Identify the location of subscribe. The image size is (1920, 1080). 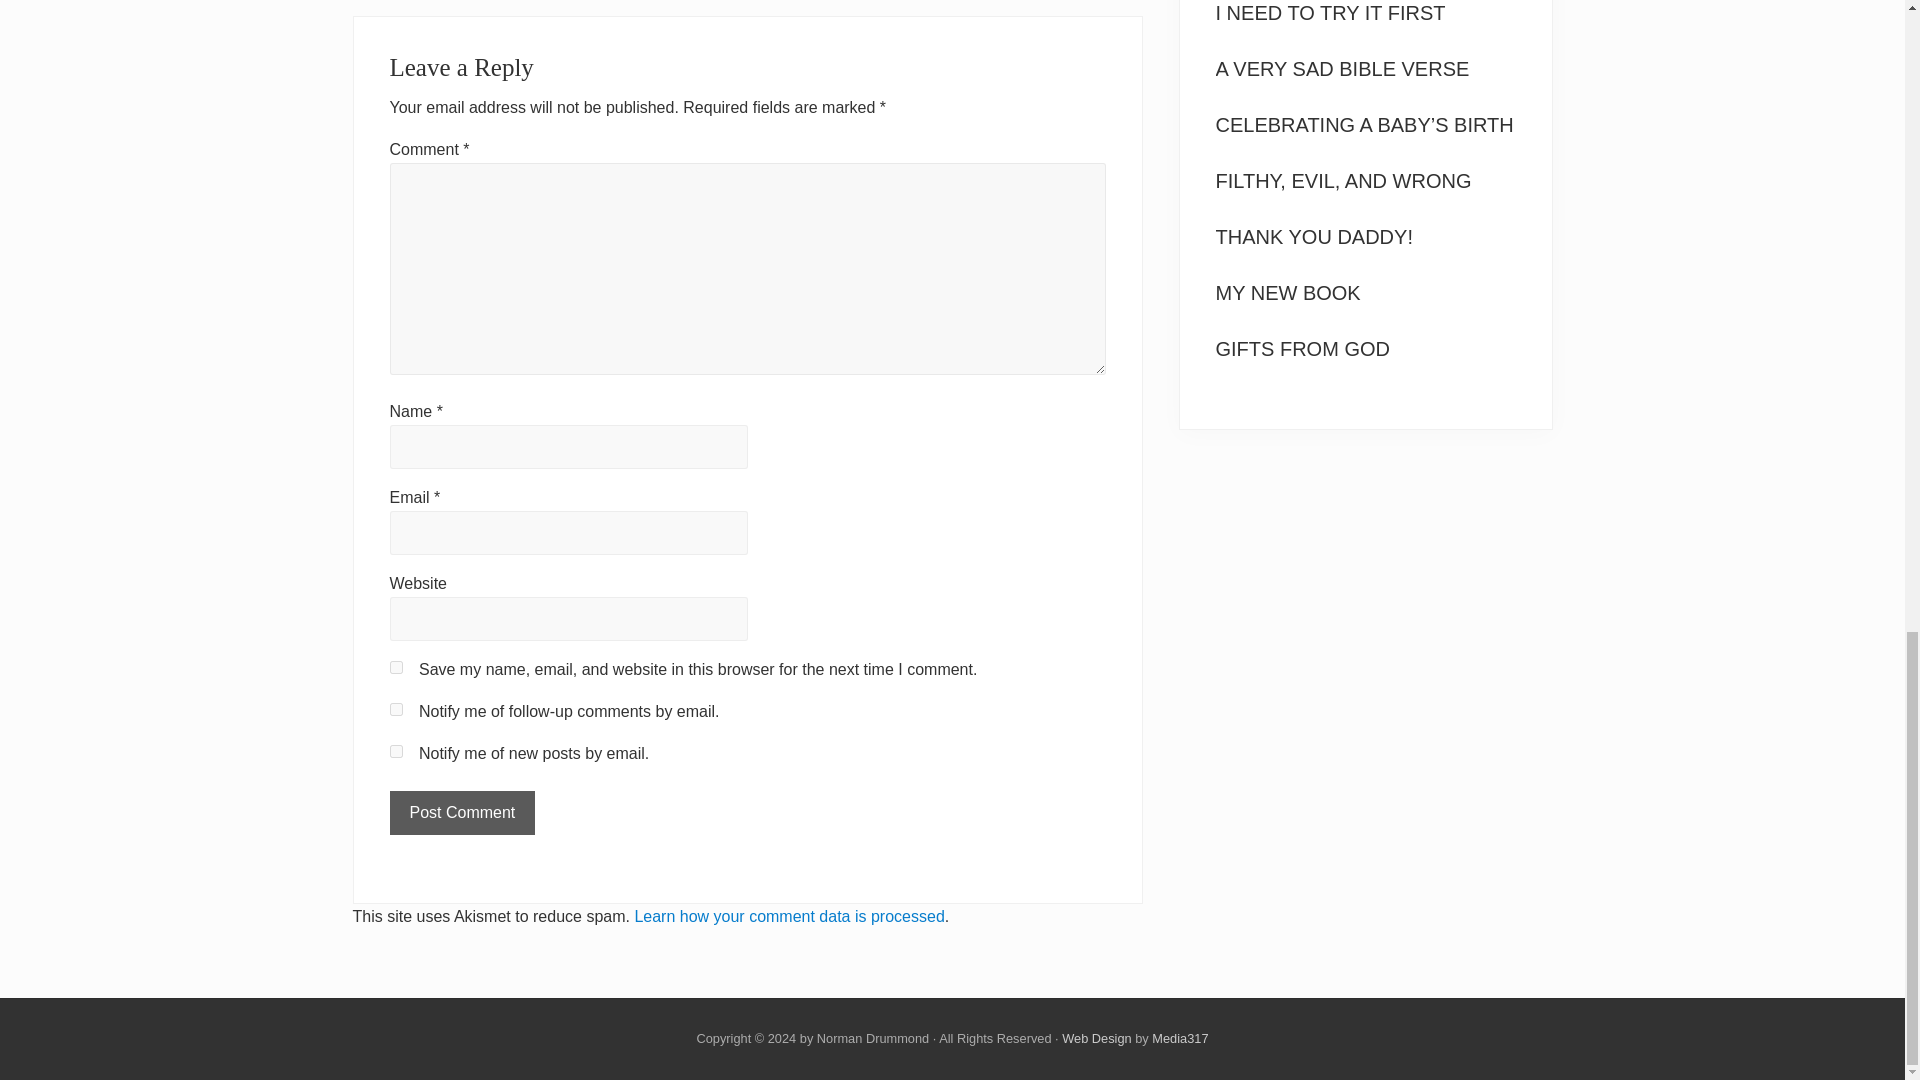
(396, 752).